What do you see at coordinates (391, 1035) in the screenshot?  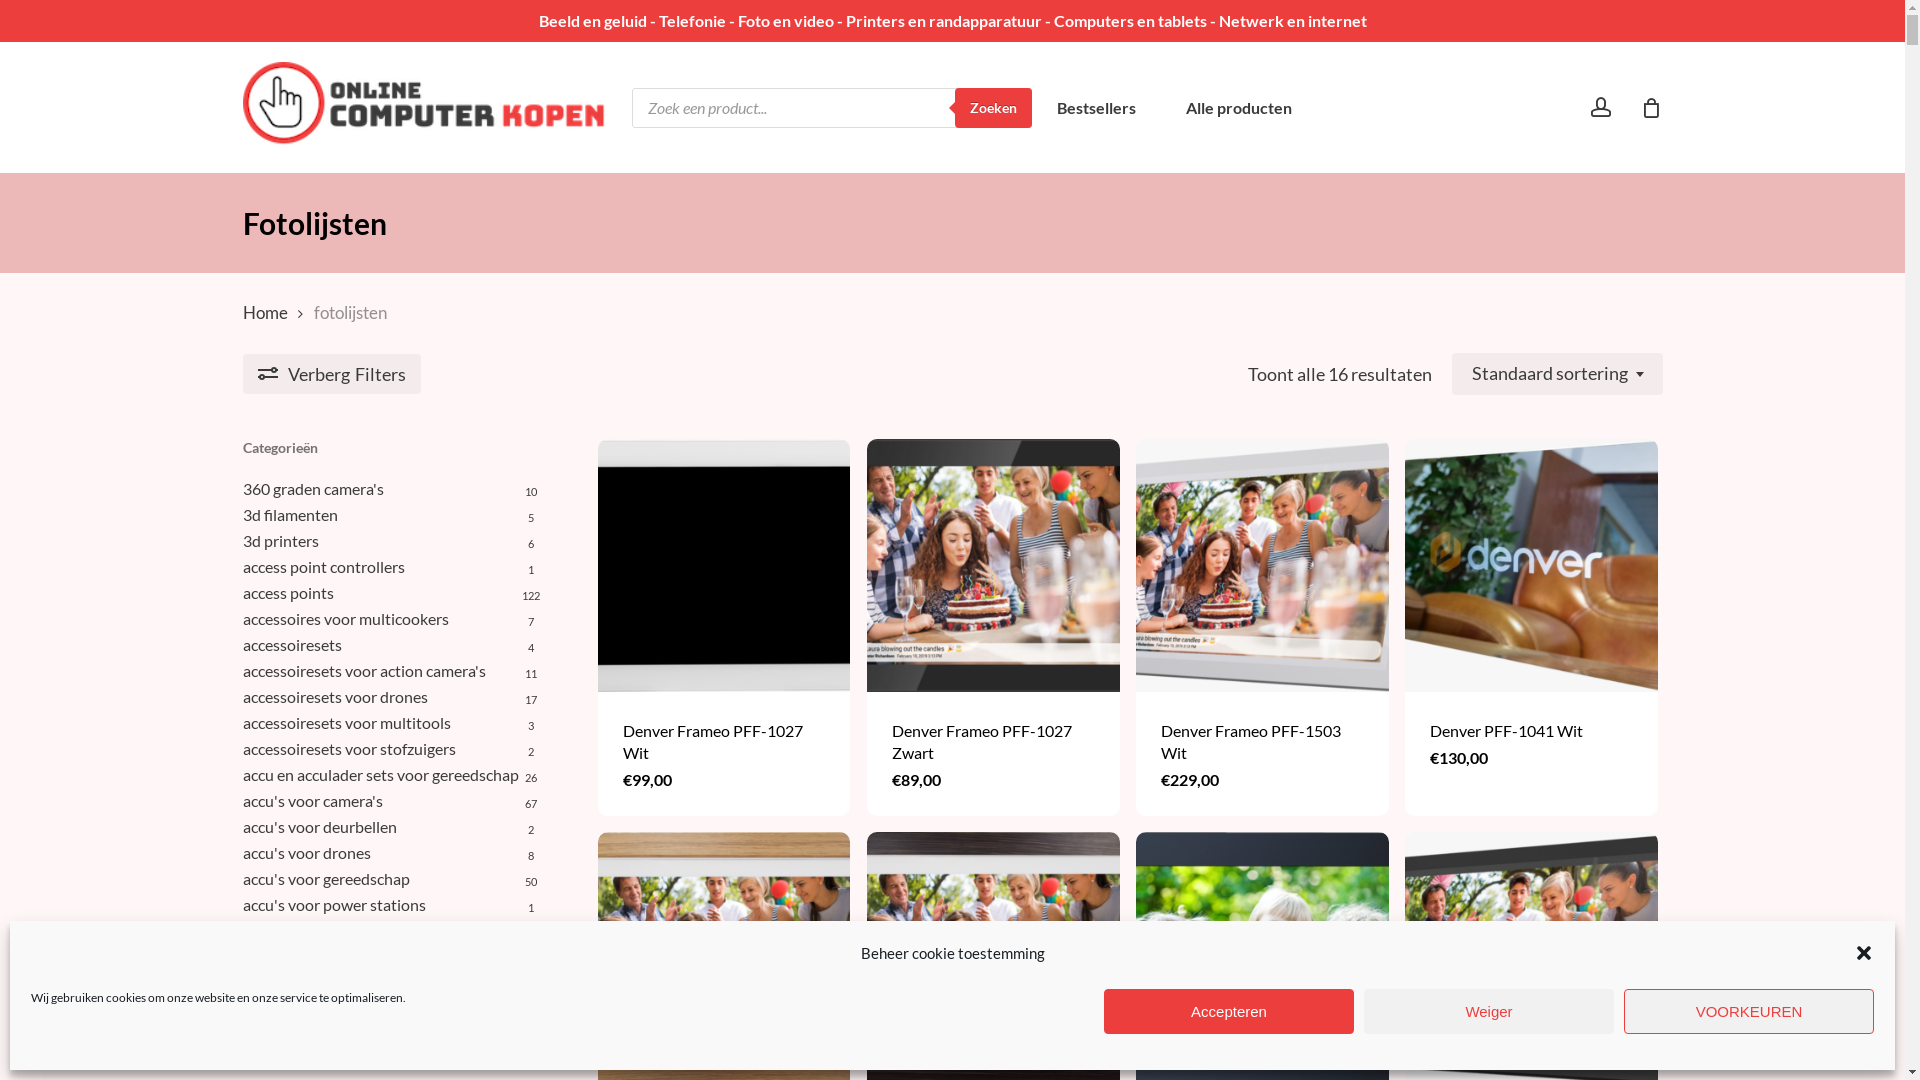 I see `achtergronddoeken` at bounding box center [391, 1035].